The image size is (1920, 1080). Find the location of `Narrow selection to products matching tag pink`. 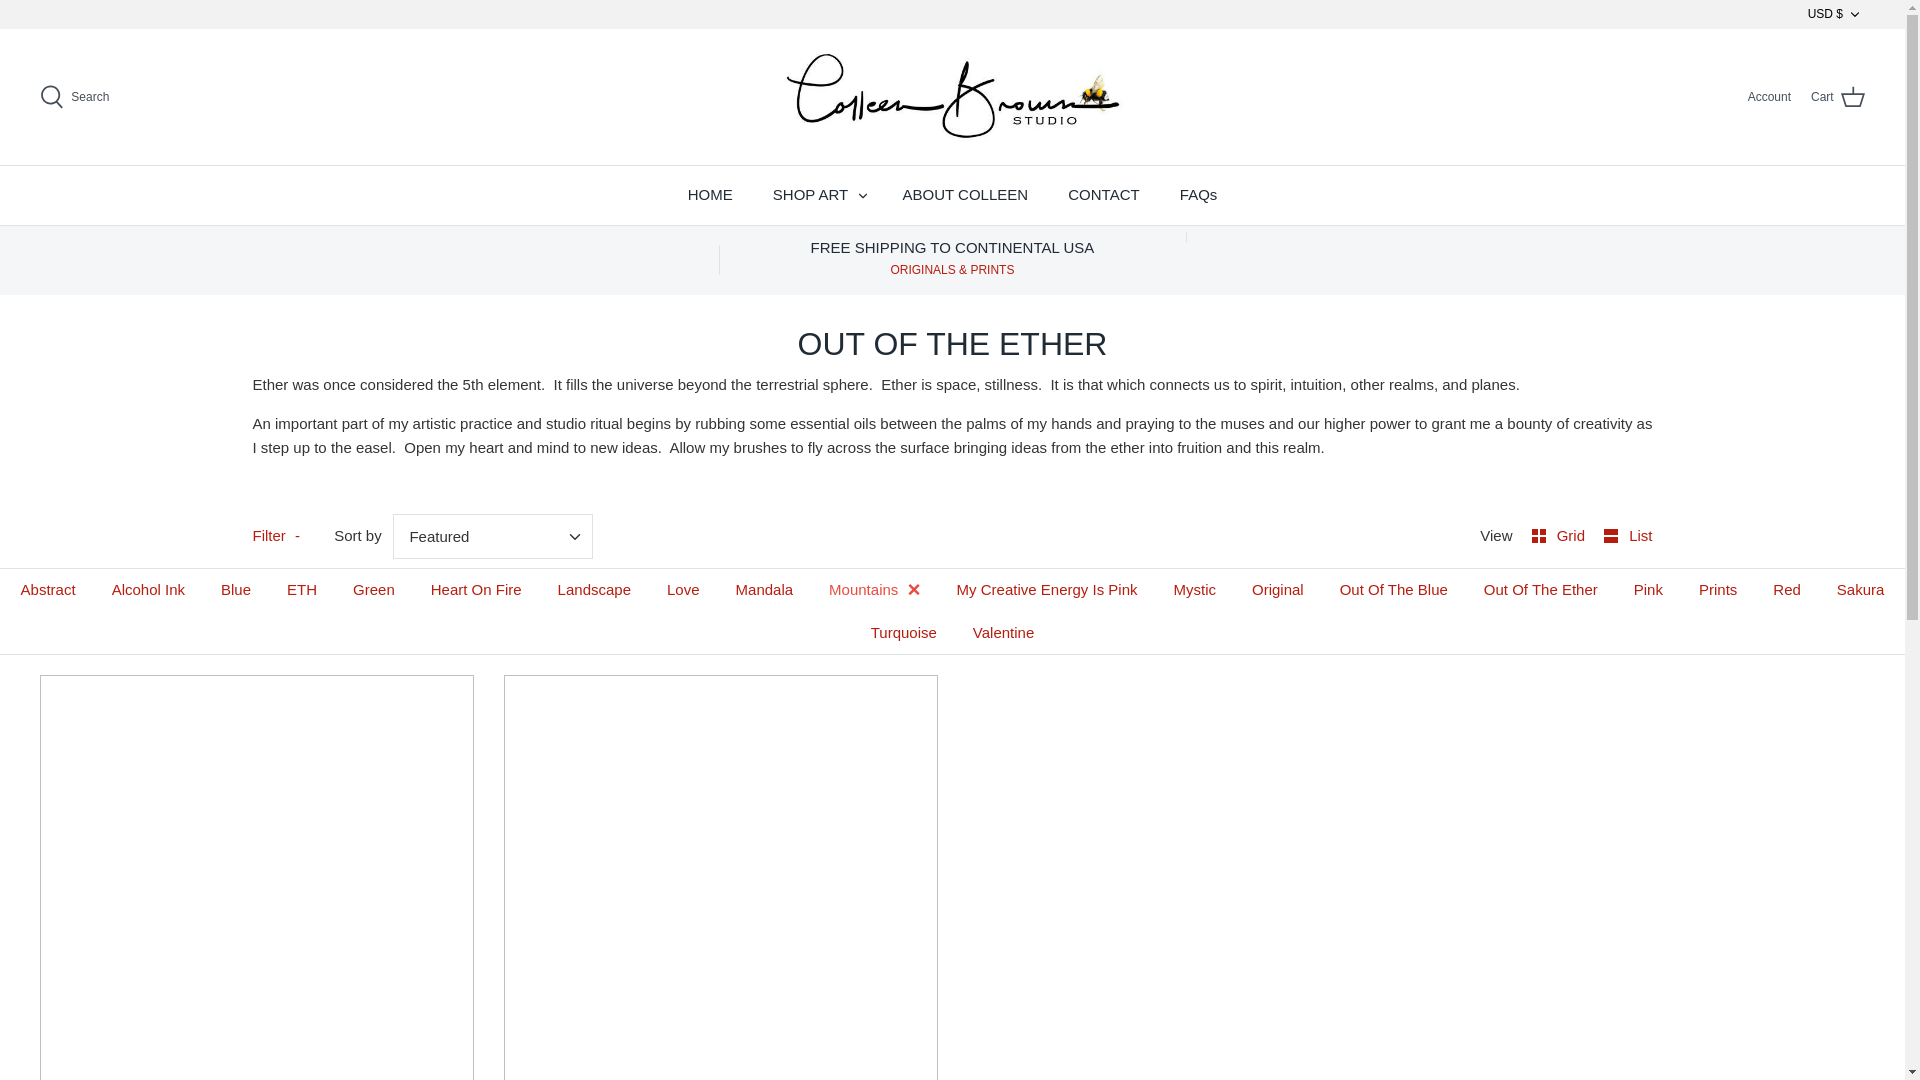

Narrow selection to products matching tag pink is located at coordinates (1648, 590).